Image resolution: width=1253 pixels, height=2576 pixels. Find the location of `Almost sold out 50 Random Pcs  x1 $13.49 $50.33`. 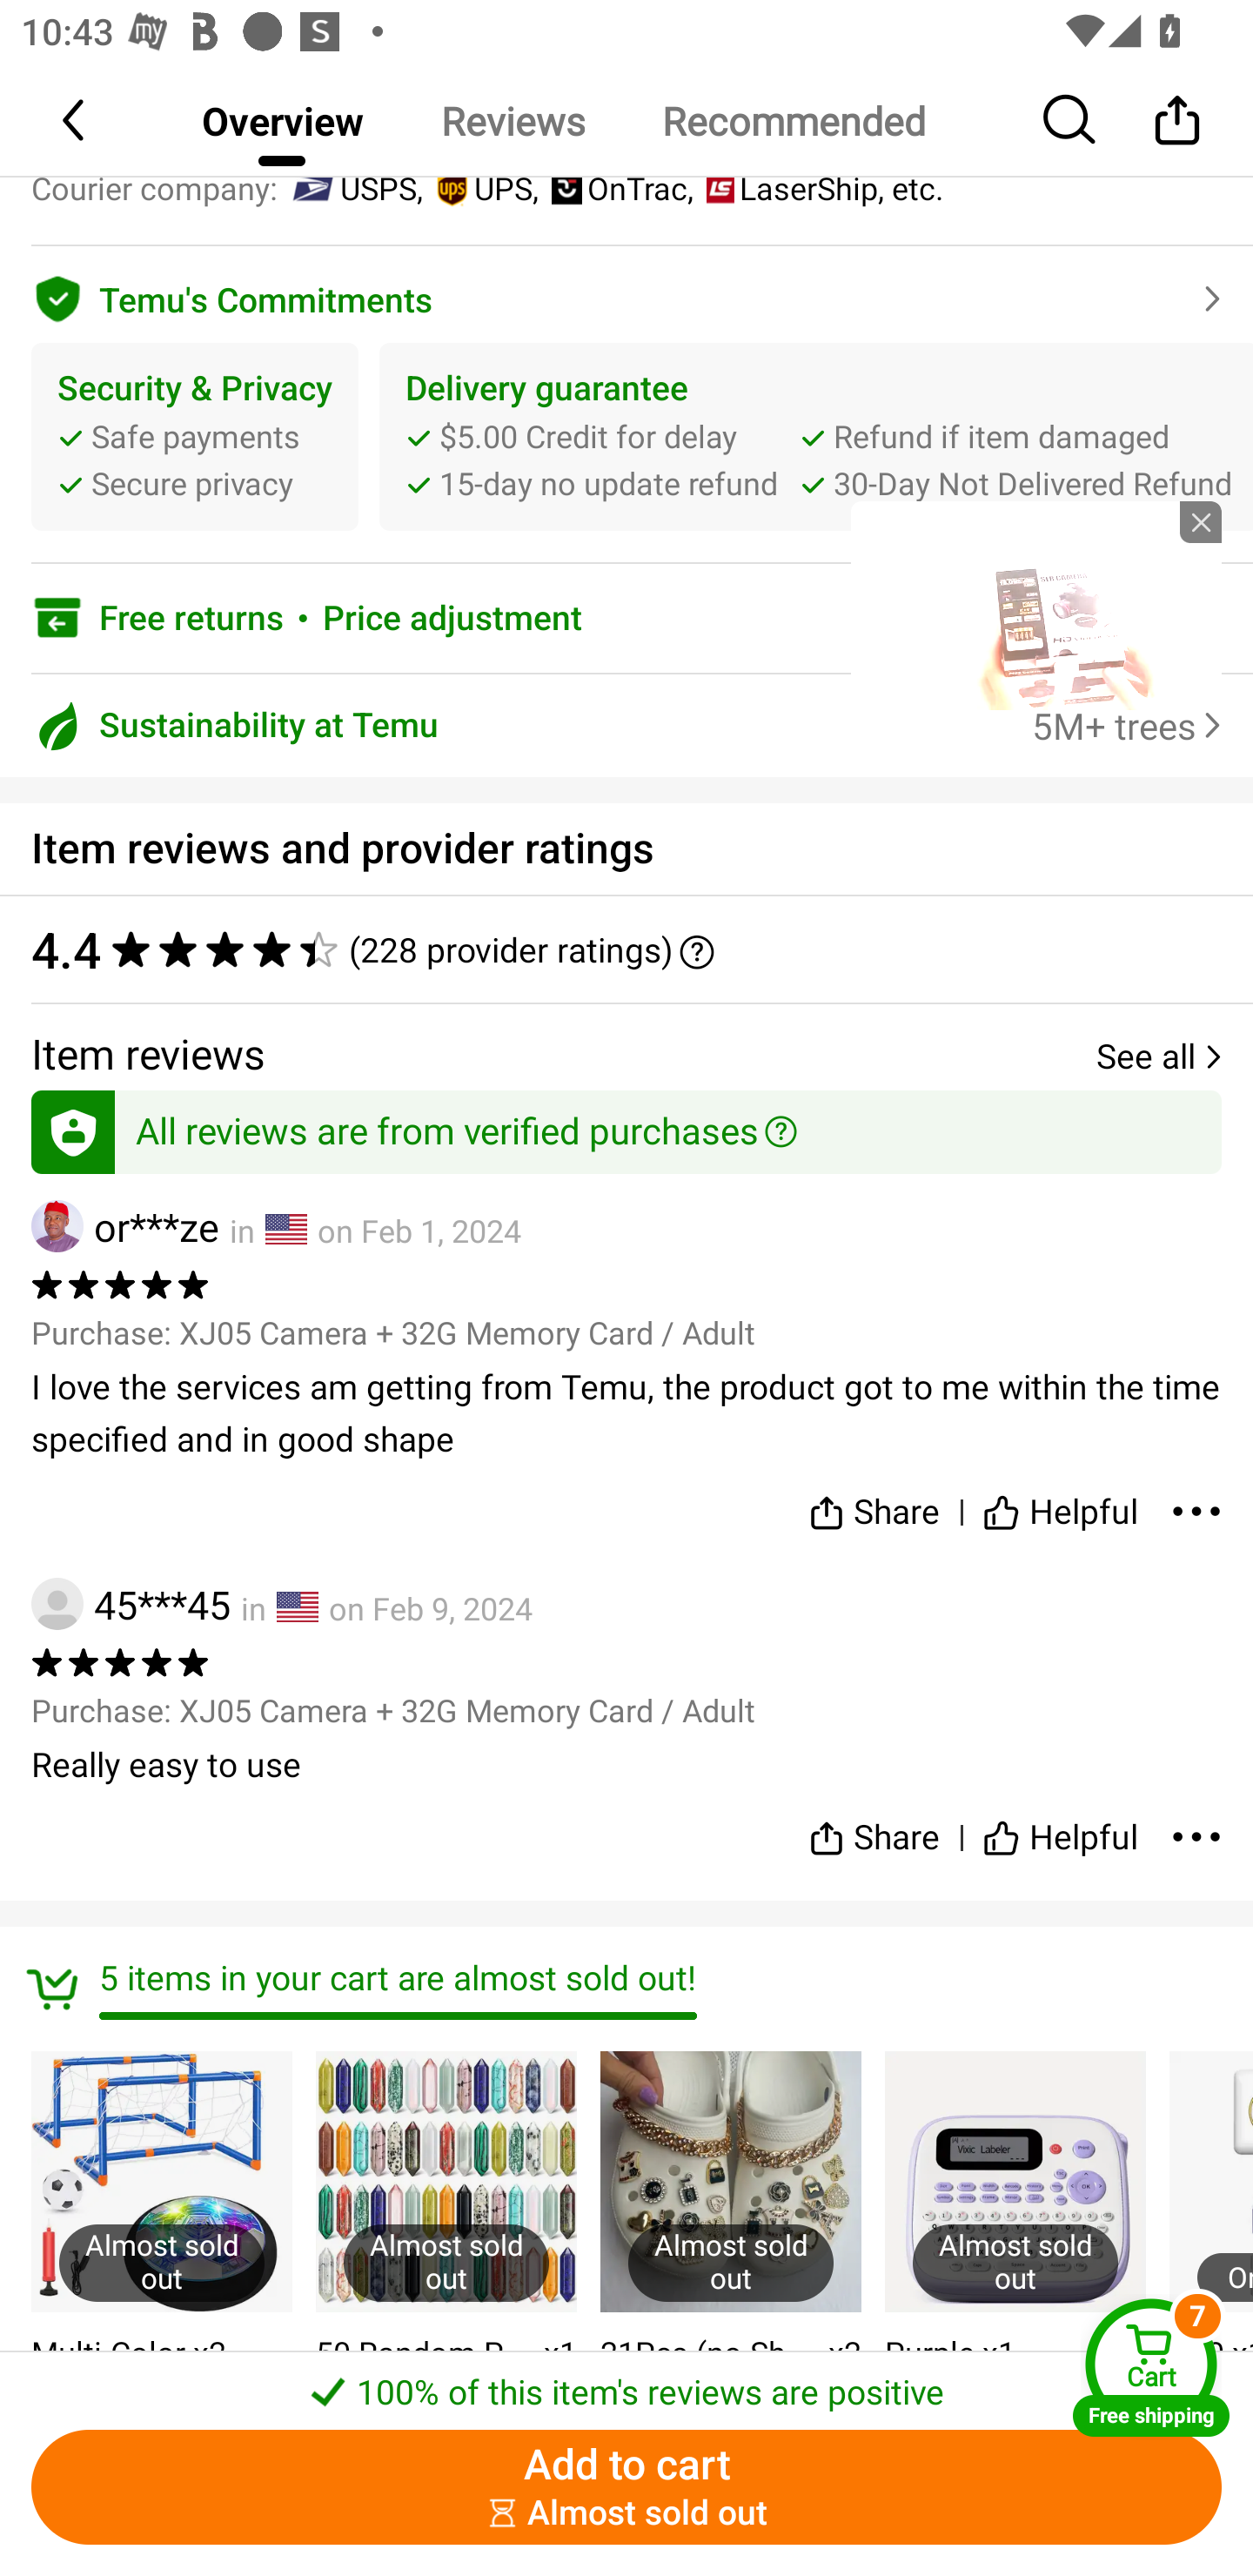

Almost sold out 50 Random Pcs  x1 $13.49 $50.33 is located at coordinates (446, 2241).